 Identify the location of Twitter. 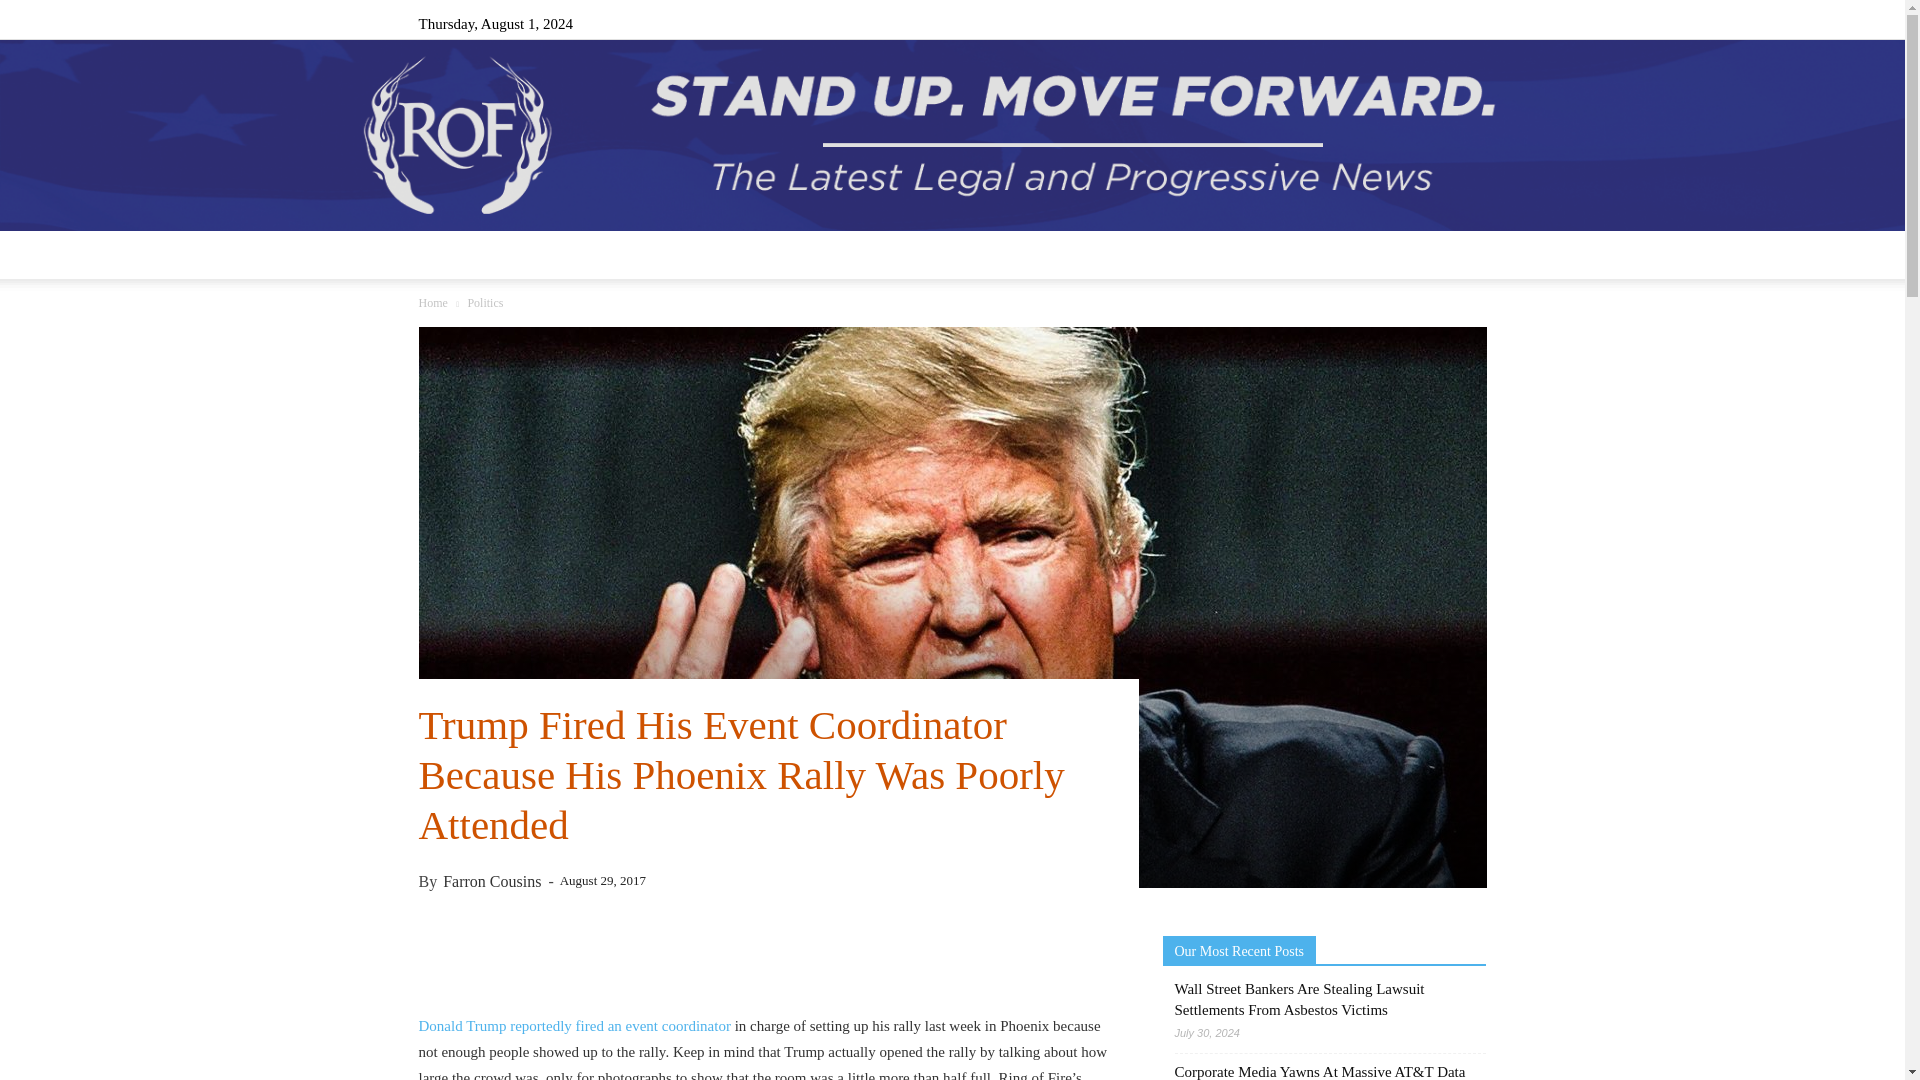
(1438, 23).